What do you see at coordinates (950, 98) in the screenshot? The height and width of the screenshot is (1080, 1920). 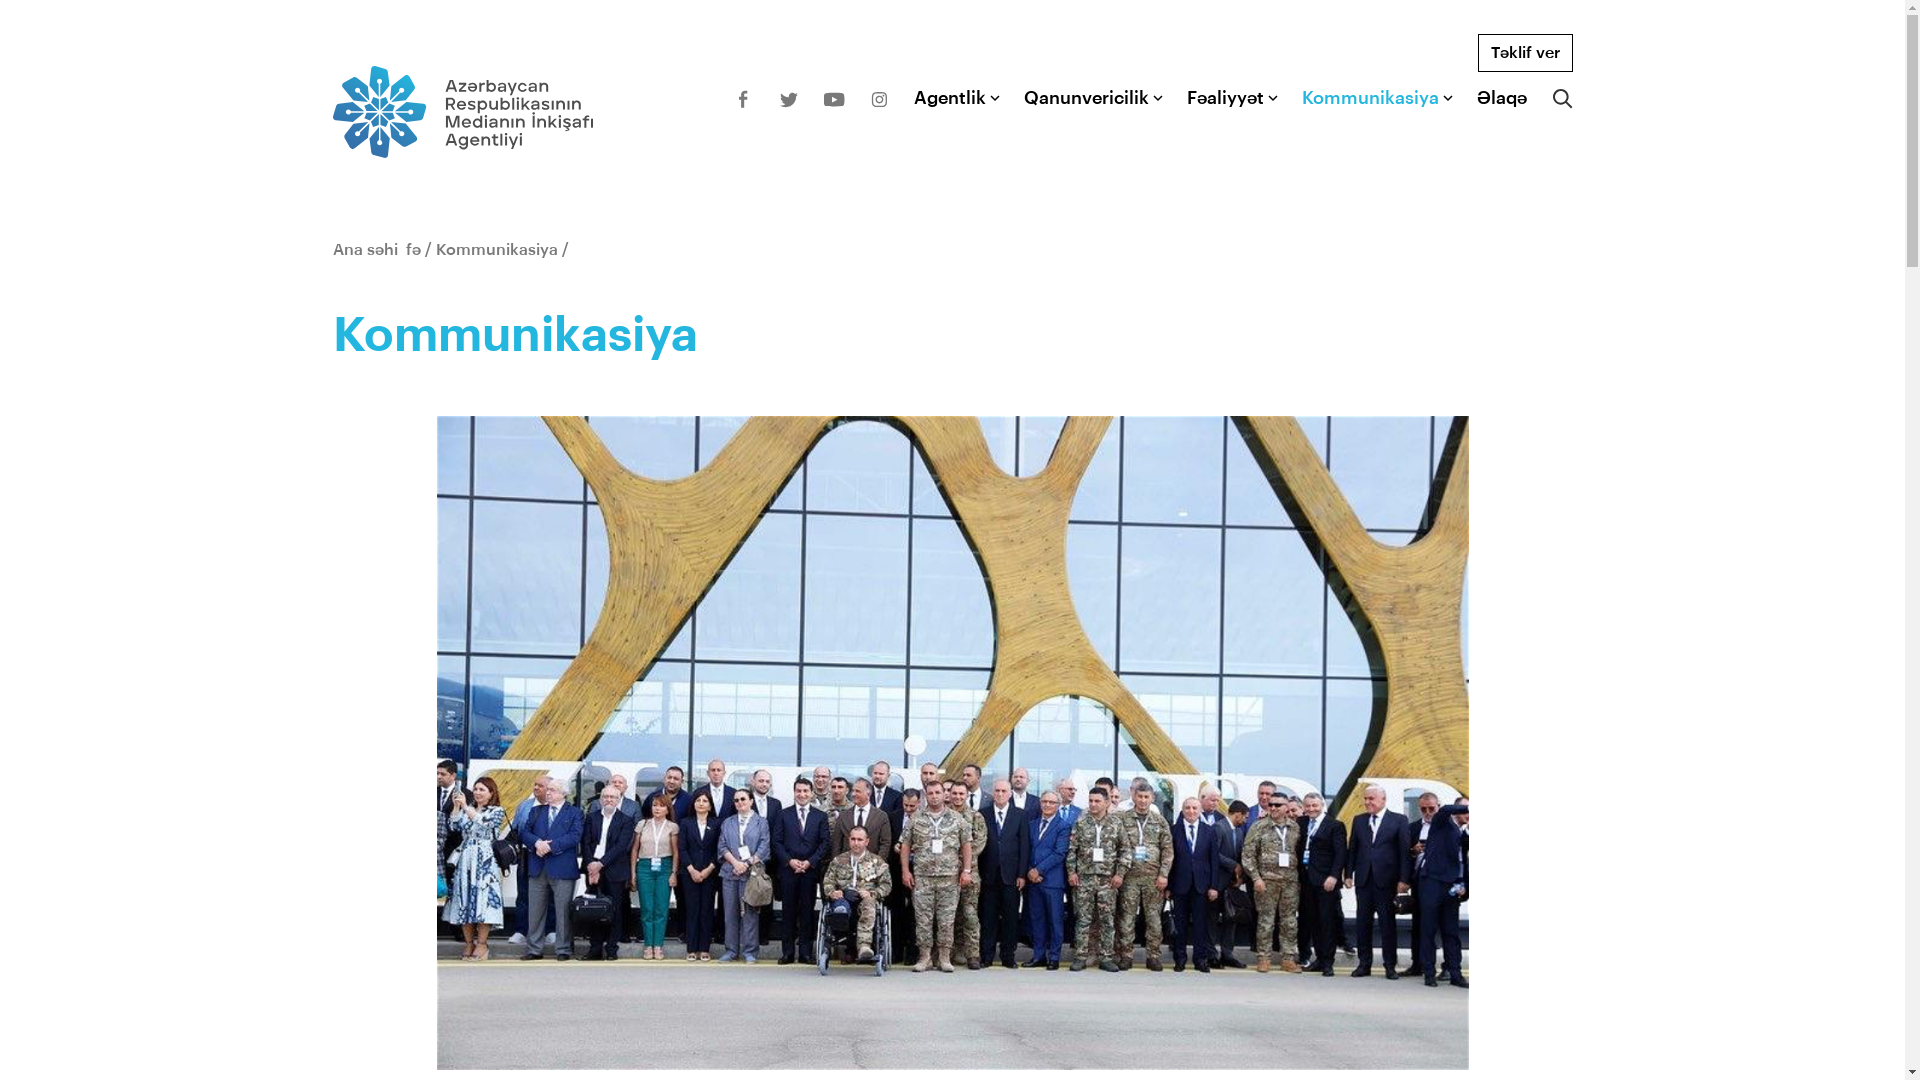 I see `Agentlik` at bounding box center [950, 98].